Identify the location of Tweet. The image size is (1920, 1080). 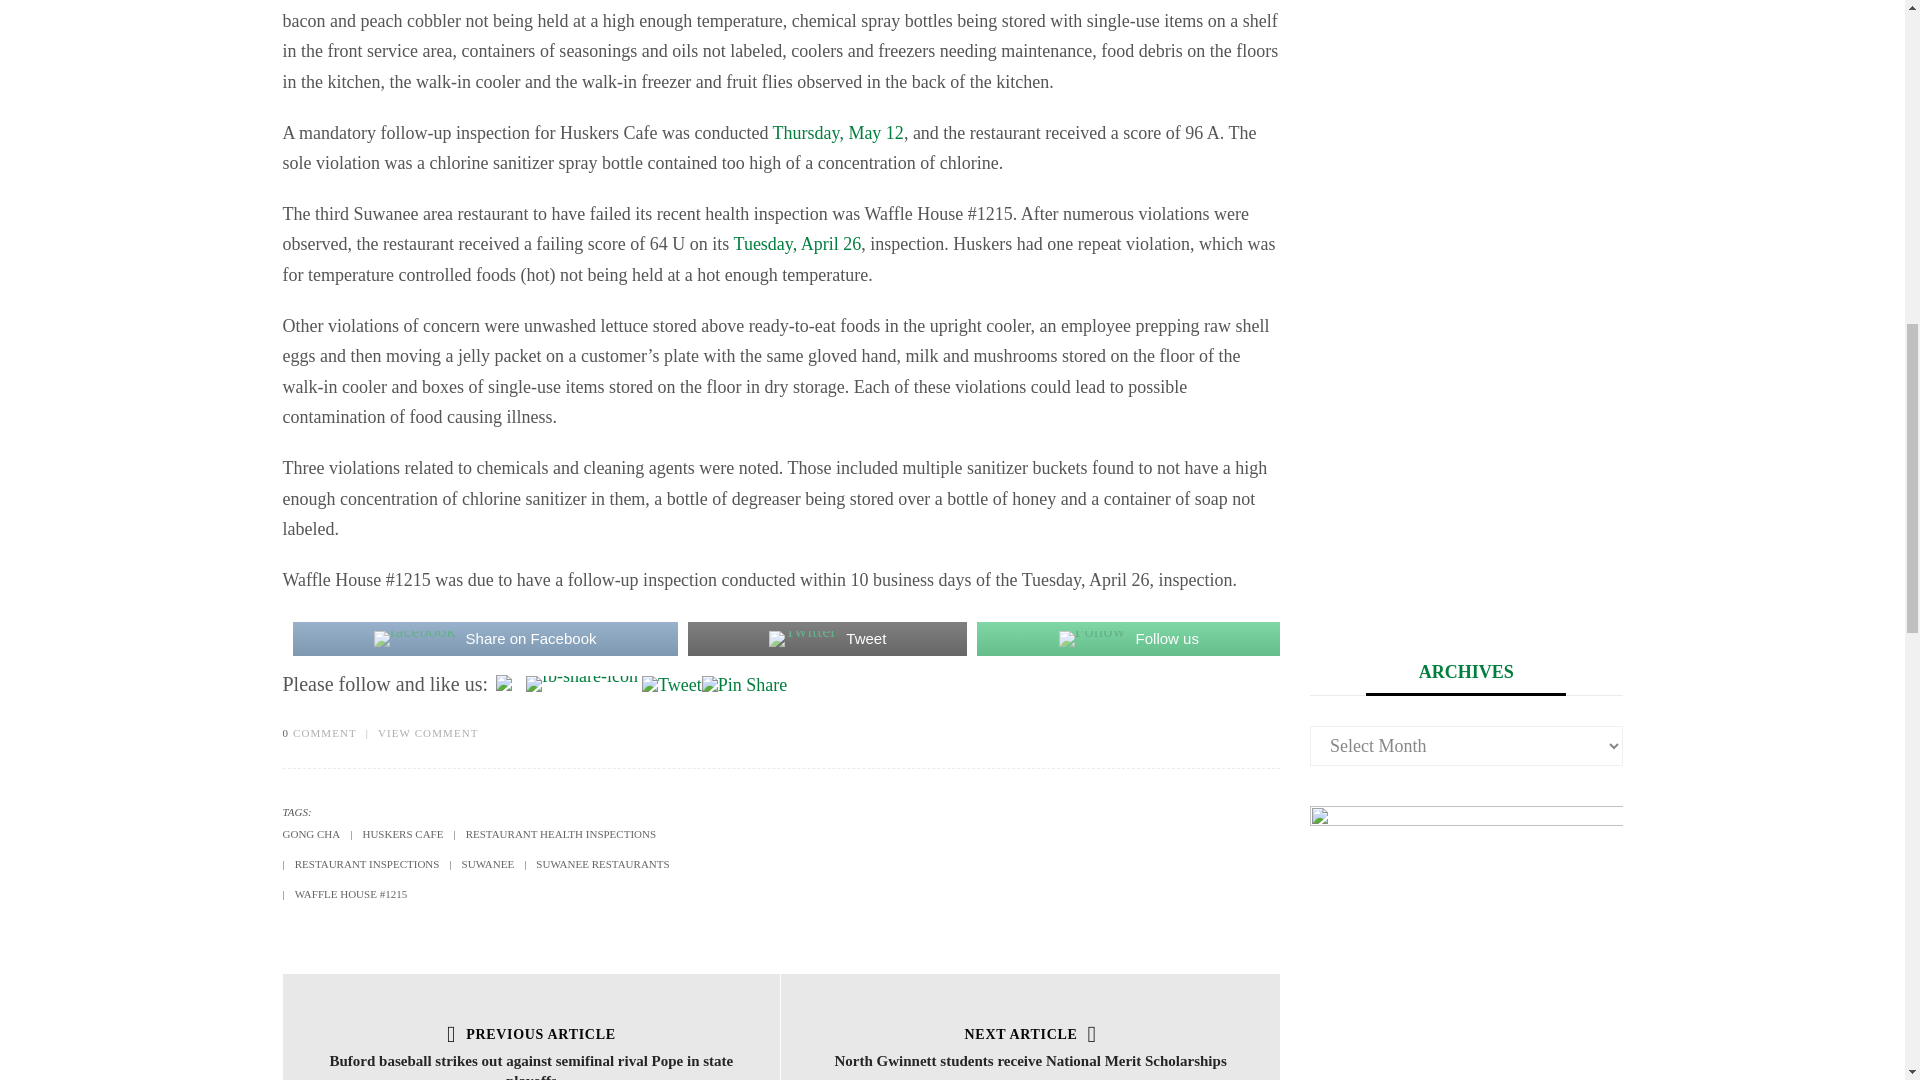
(672, 685).